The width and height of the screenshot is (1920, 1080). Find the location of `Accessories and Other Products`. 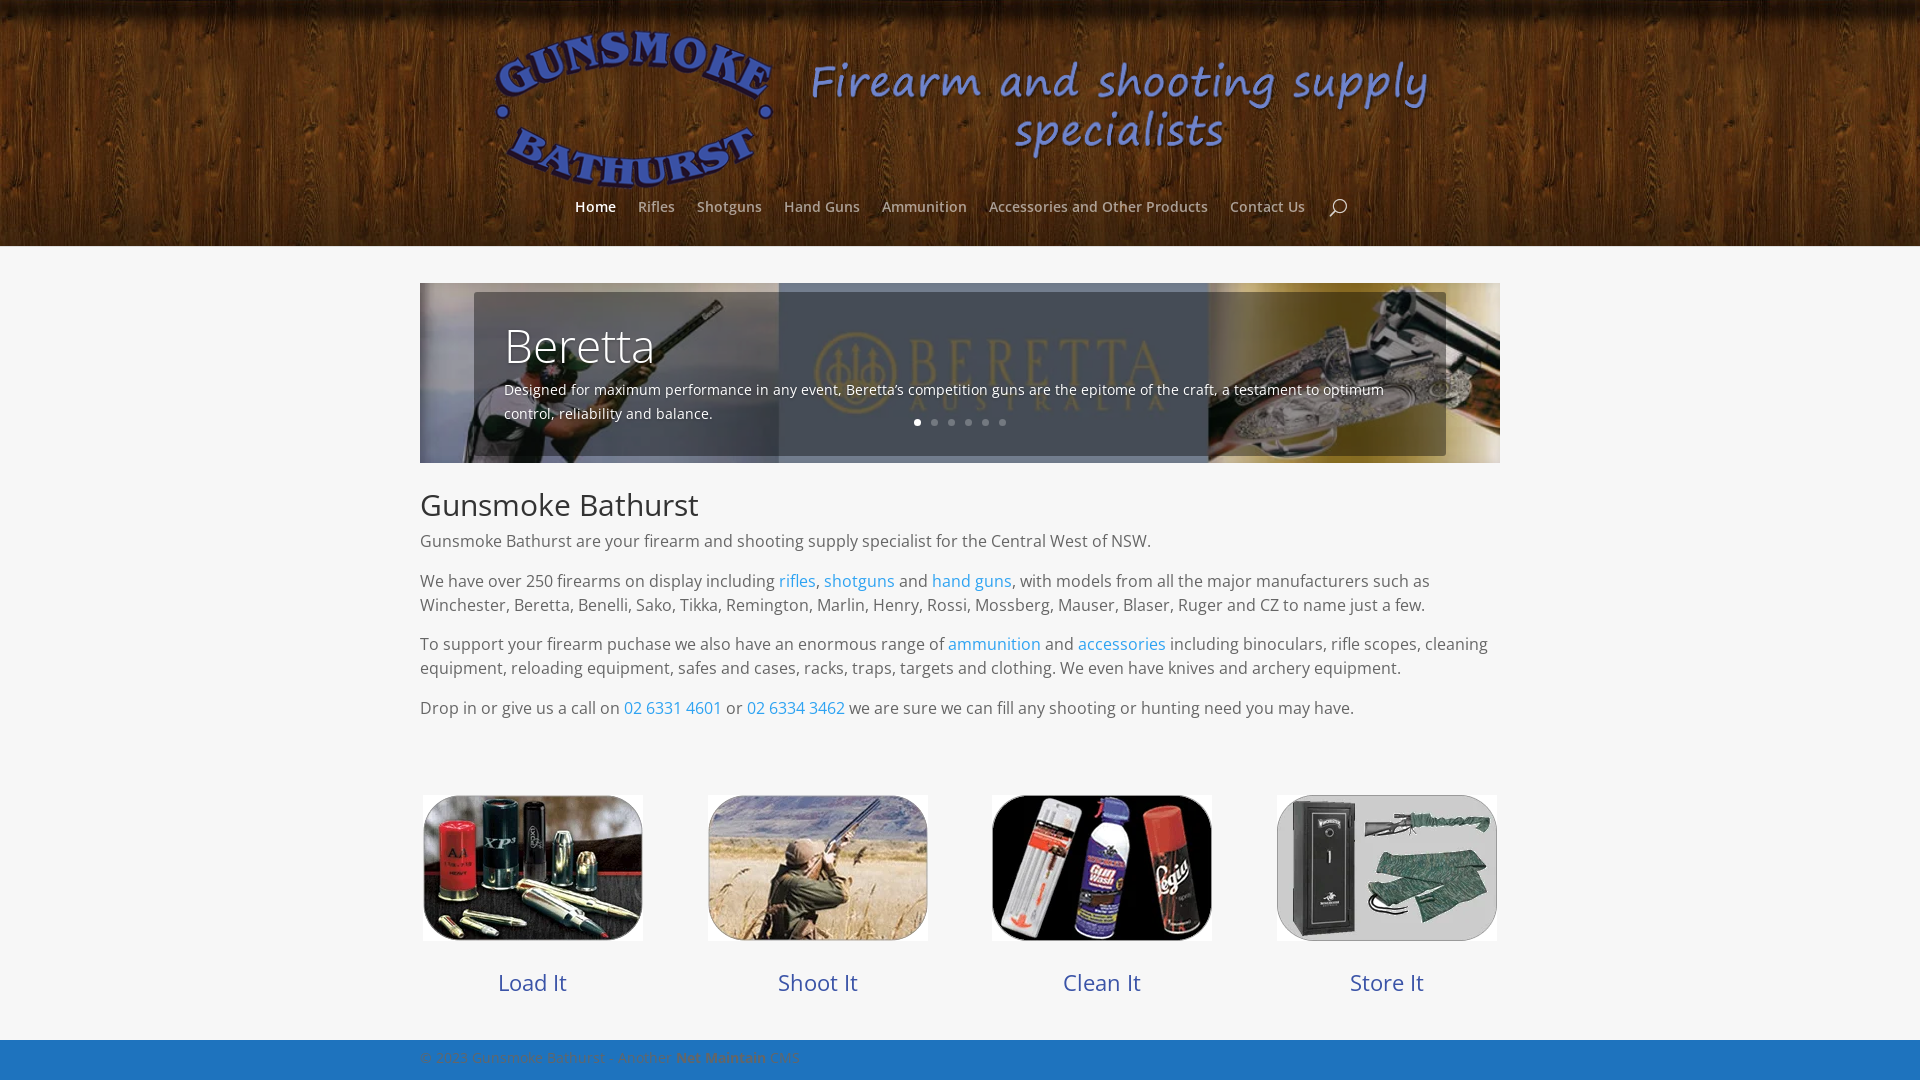

Accessories and Other Products is located at coordinates (1098, 223).